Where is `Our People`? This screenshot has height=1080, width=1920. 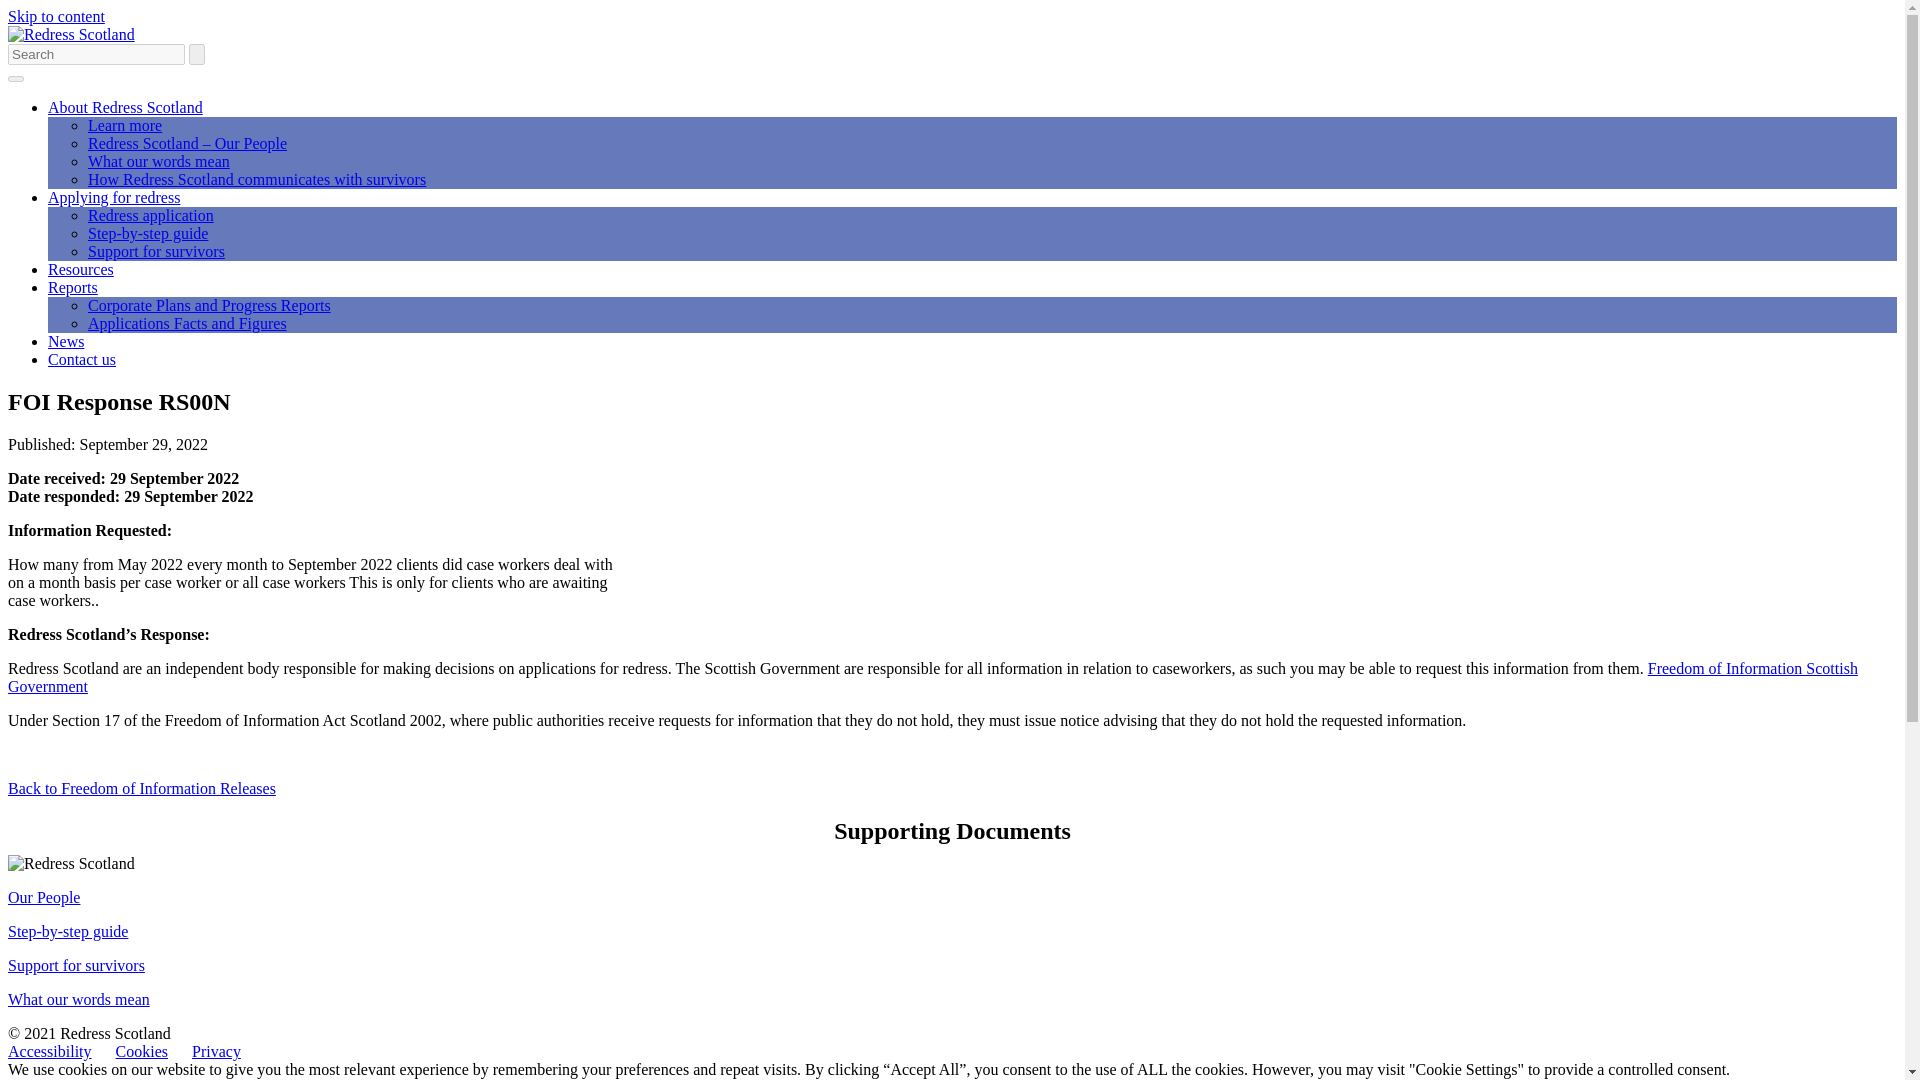 Our People is located at coordinates (44, 897).